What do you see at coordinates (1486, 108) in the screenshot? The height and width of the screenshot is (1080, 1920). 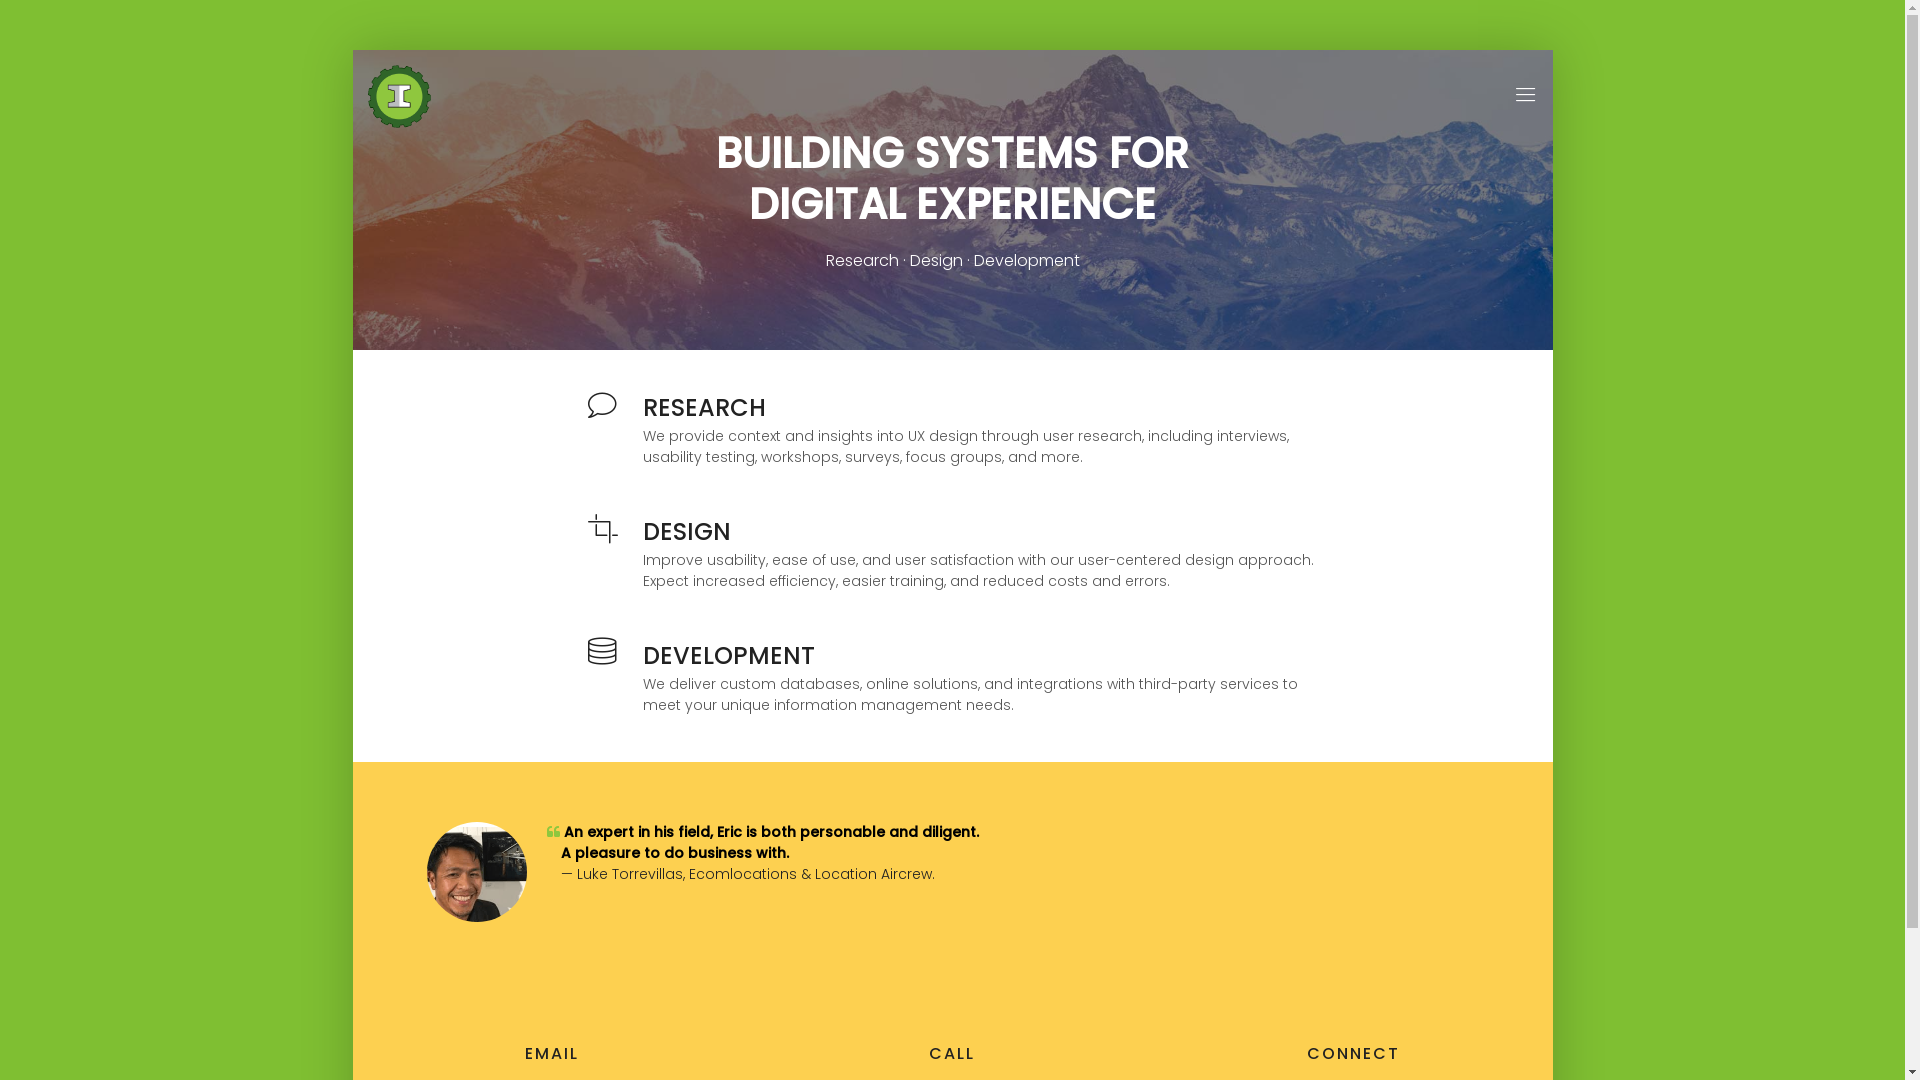 I see `TESTIMONIALS` at bounding box center [1486, 108].